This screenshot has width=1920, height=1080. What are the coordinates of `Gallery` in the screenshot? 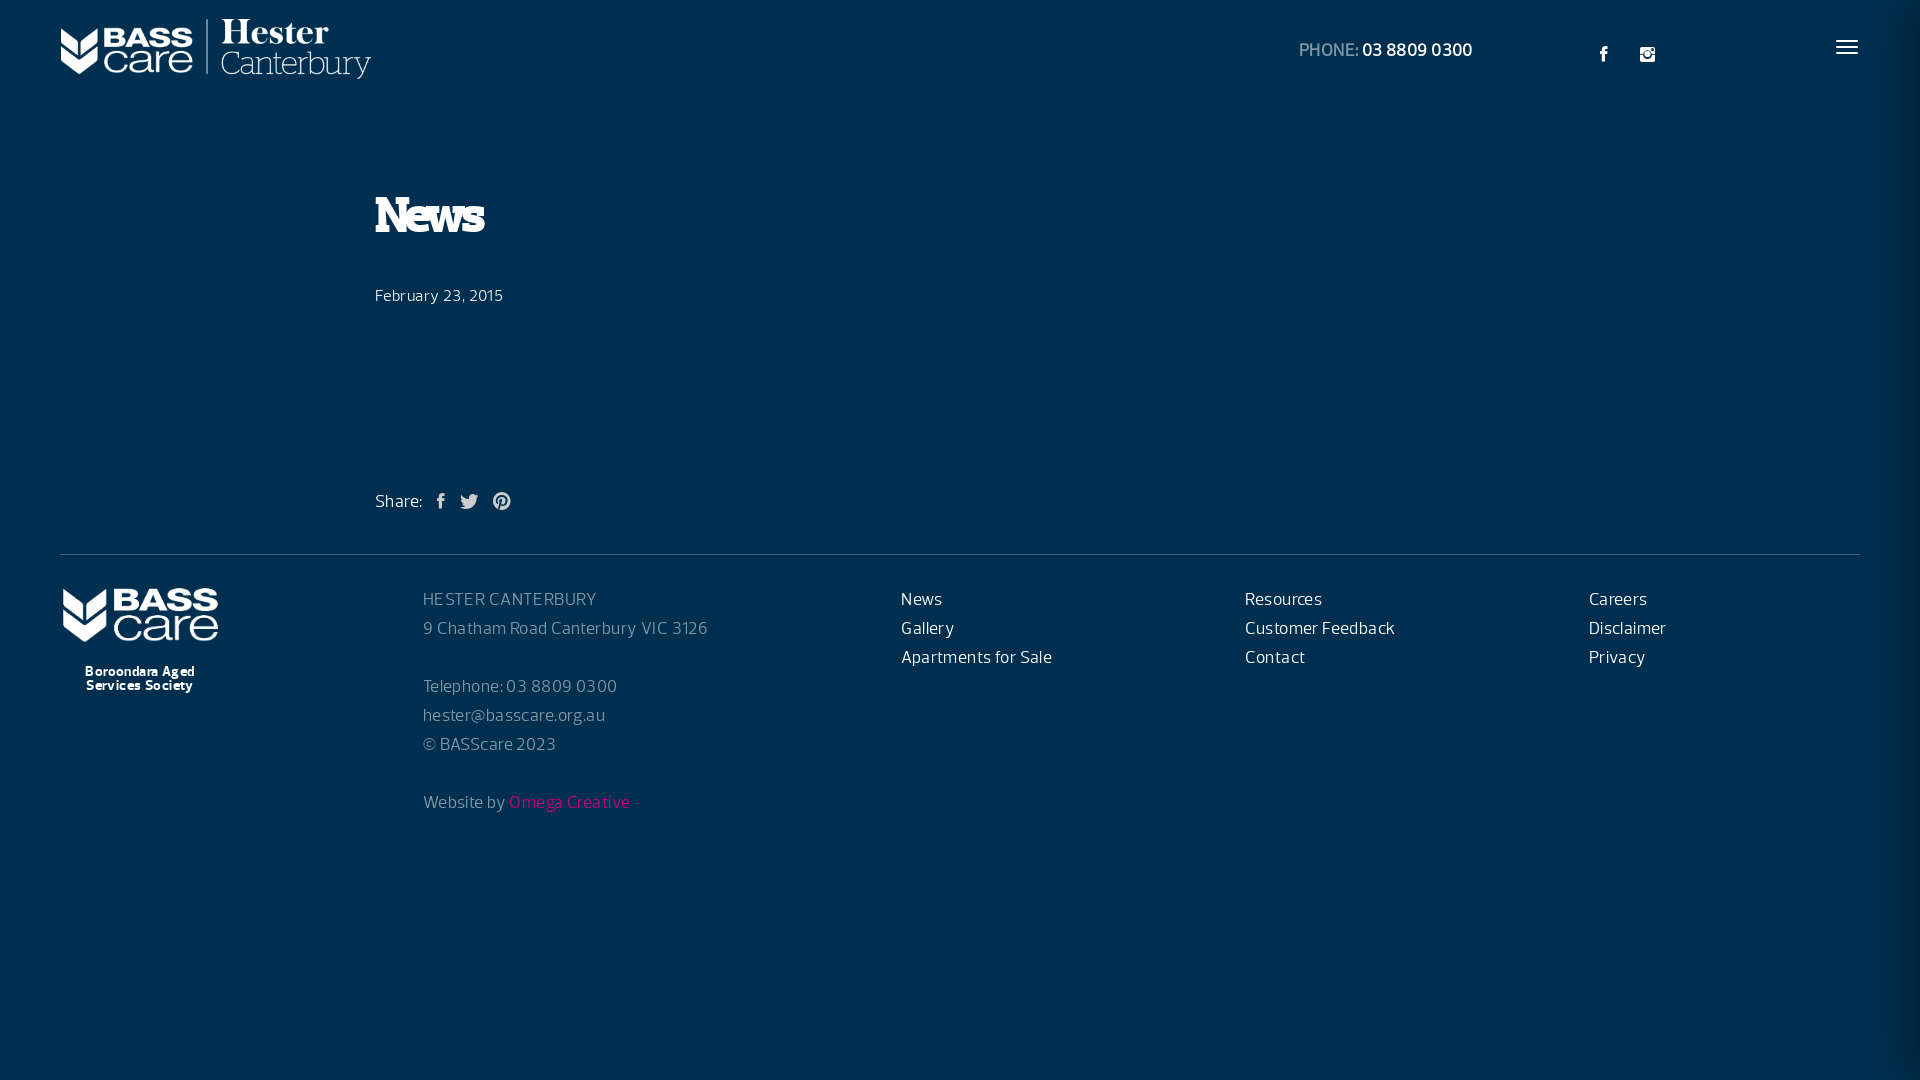 It's located at (928, 628).